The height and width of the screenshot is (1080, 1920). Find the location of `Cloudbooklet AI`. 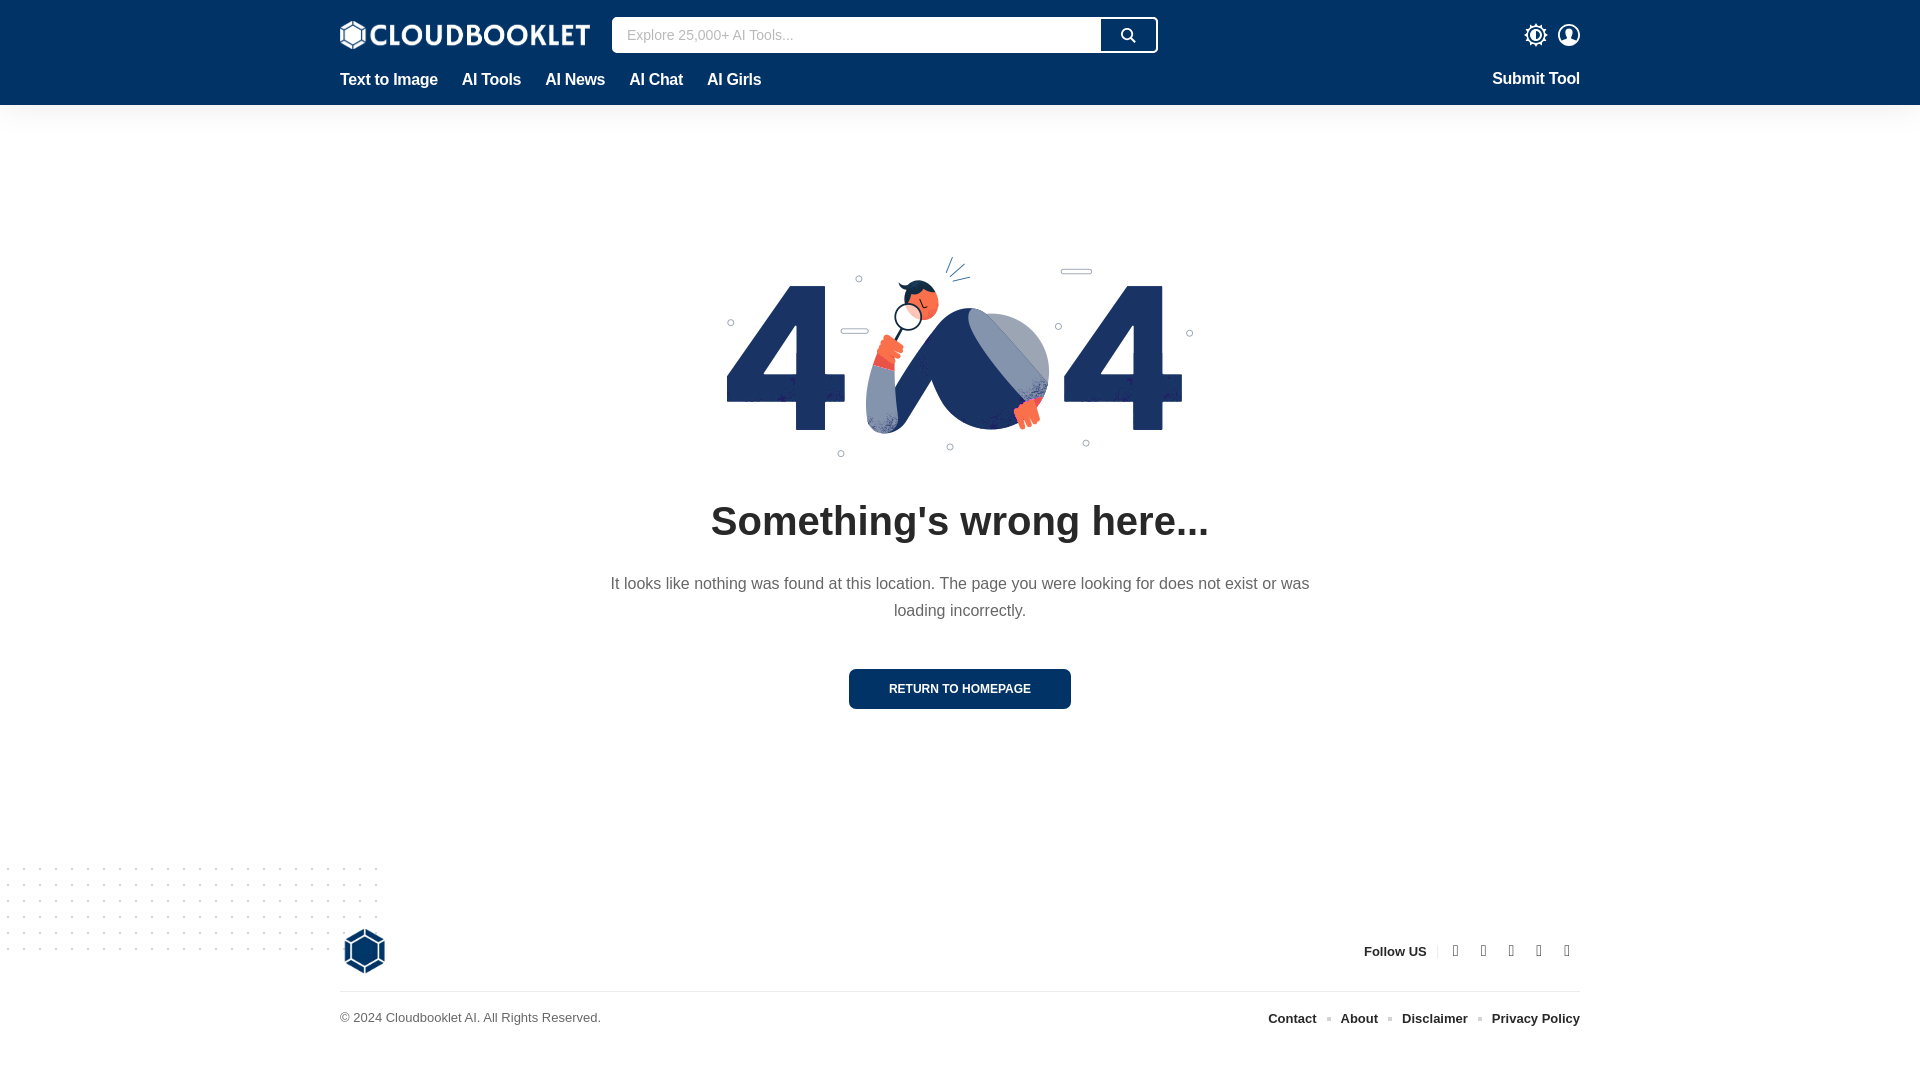

Cloudbooklet AI is located at coordinates (464, 34).